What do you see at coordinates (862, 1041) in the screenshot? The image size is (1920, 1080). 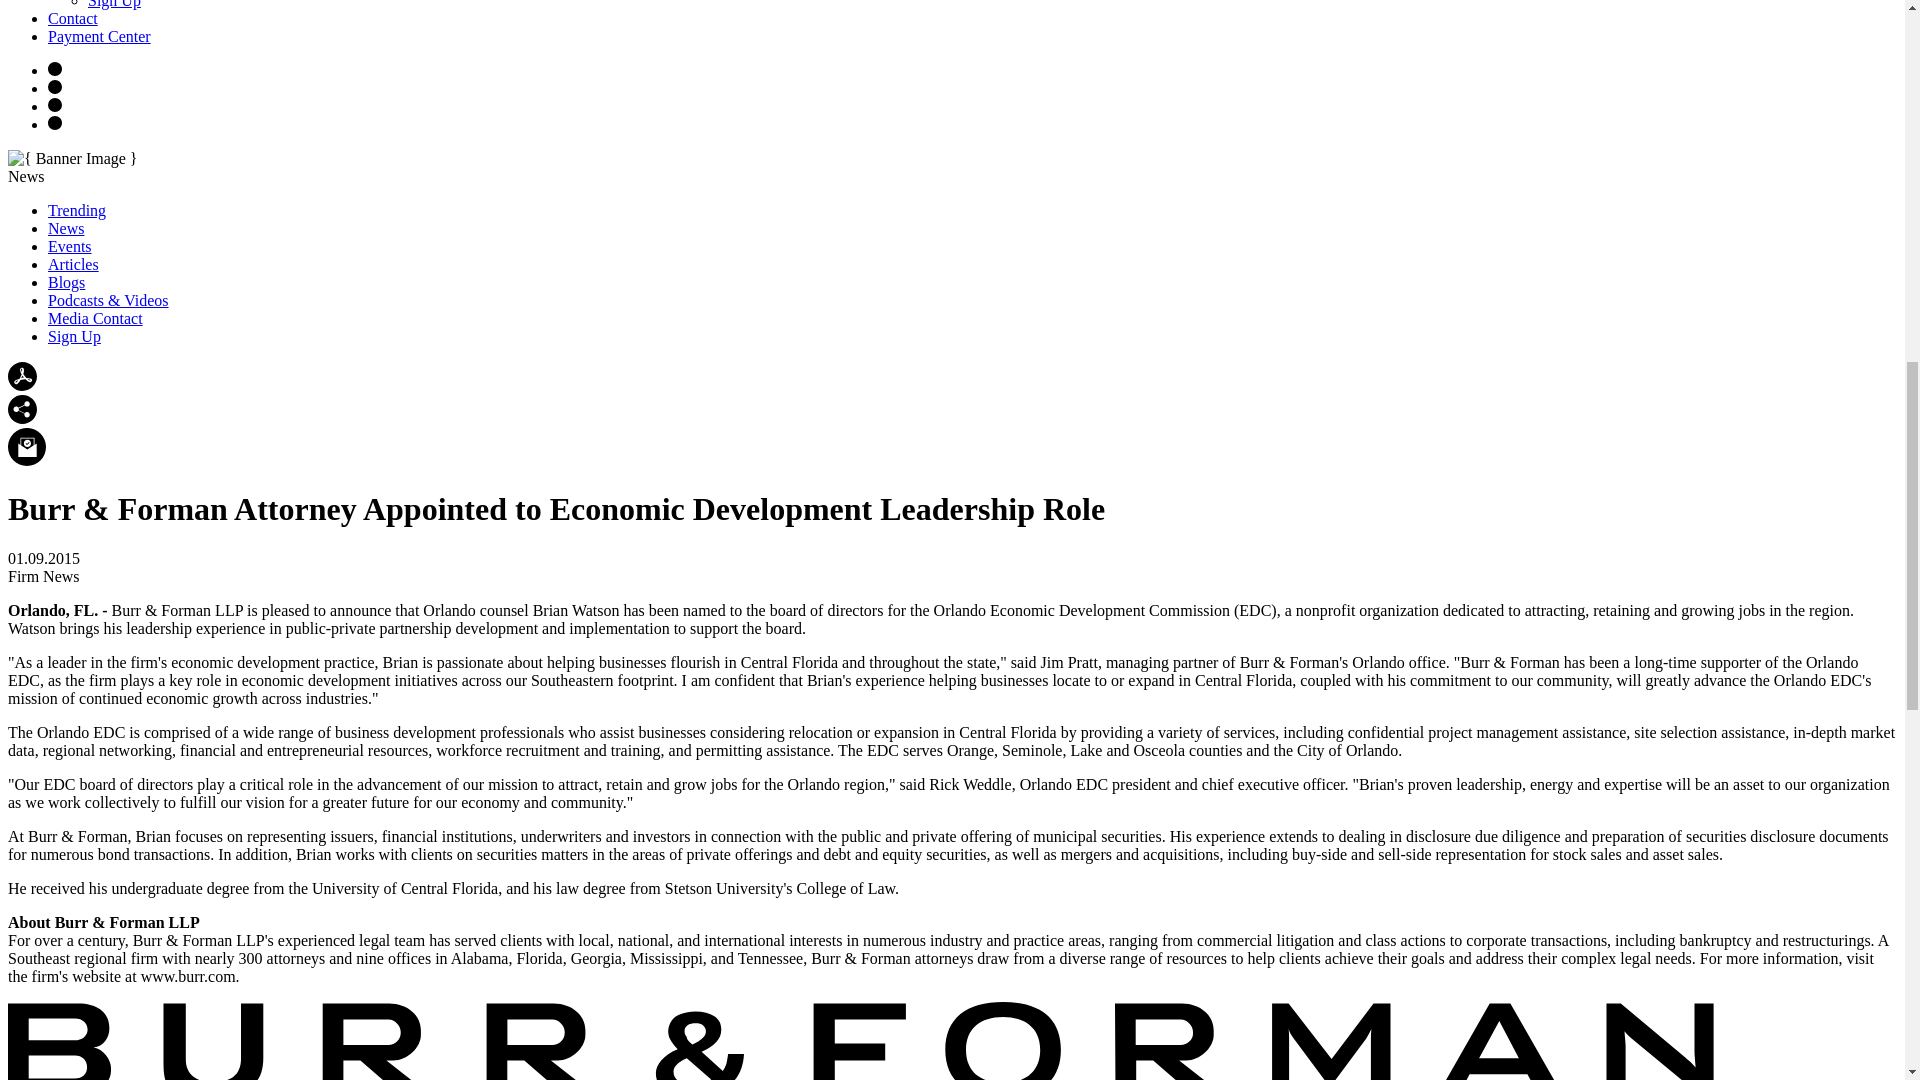 I see `Burr` at bounding box center [862, 1041].